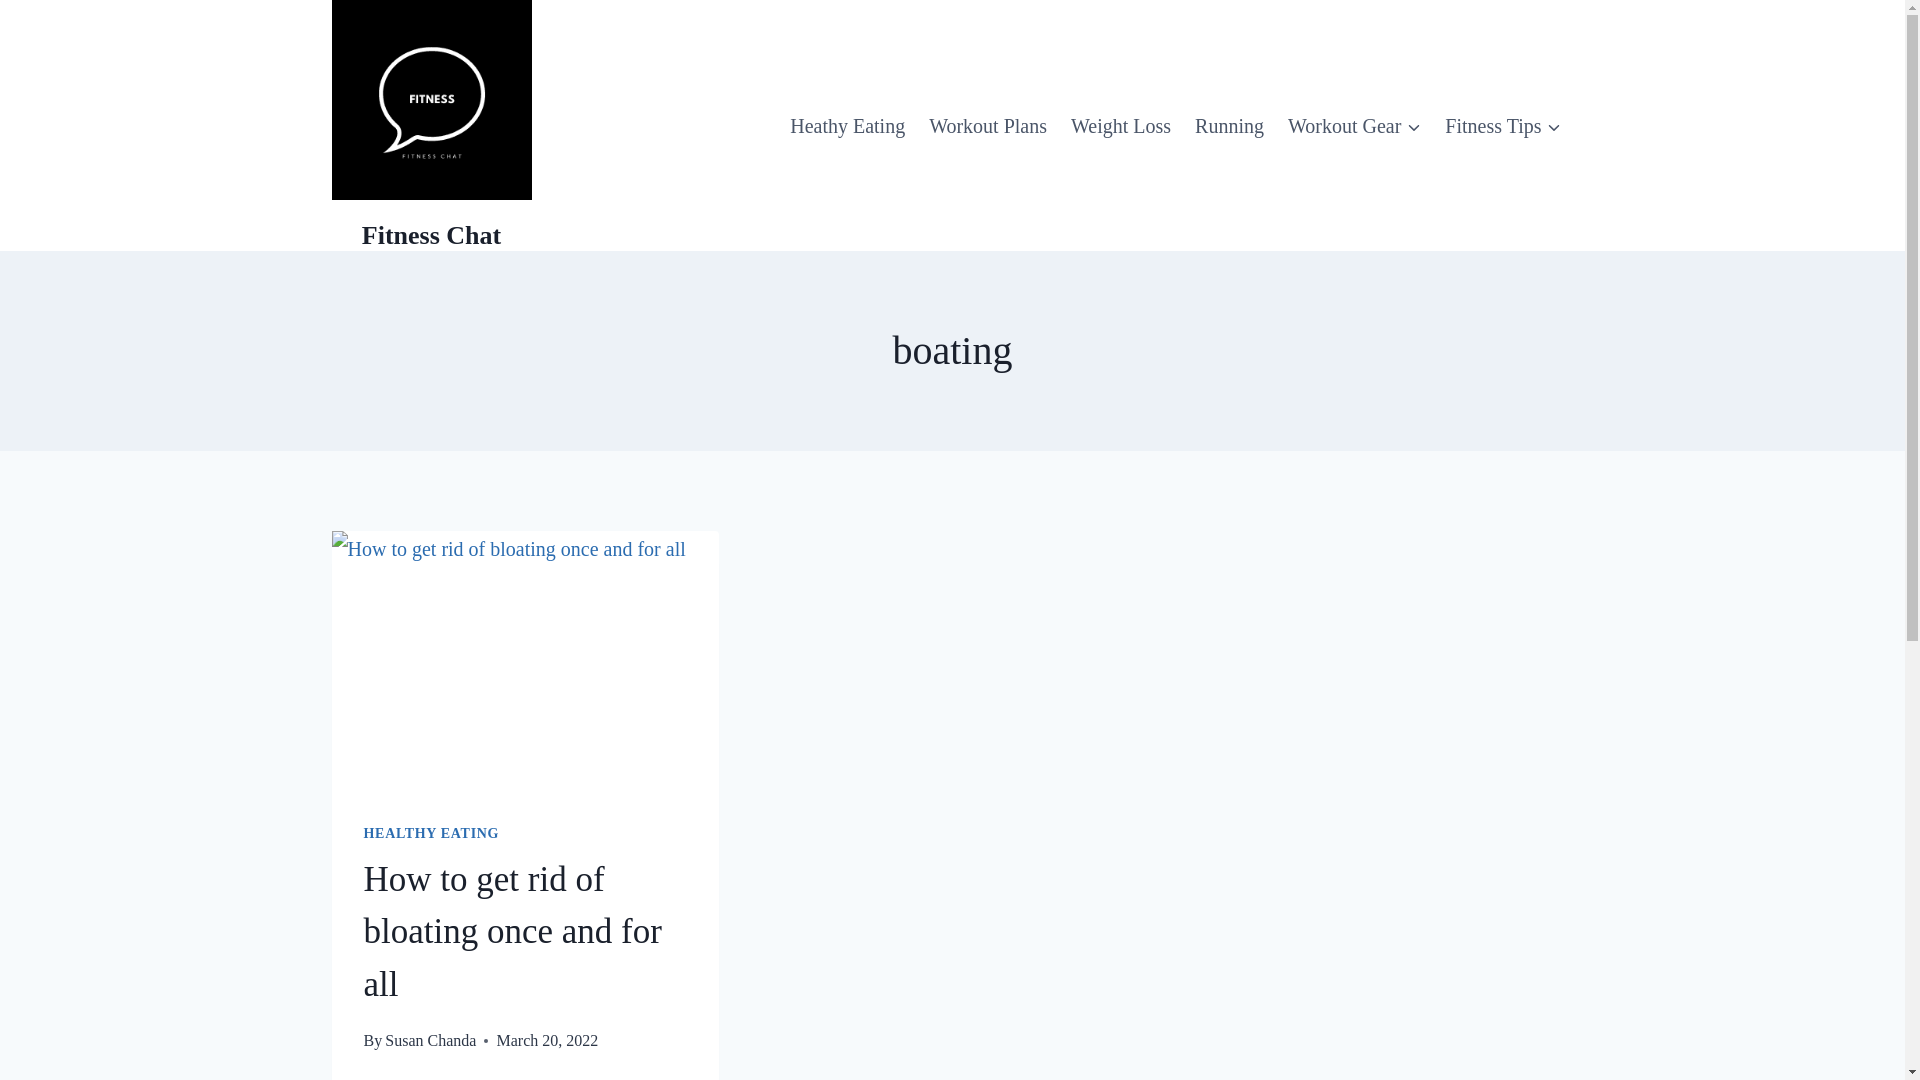 The width and height of the screenshot is (1920, 1080). I want to click on Susan Chanda, so click(430, 1040).